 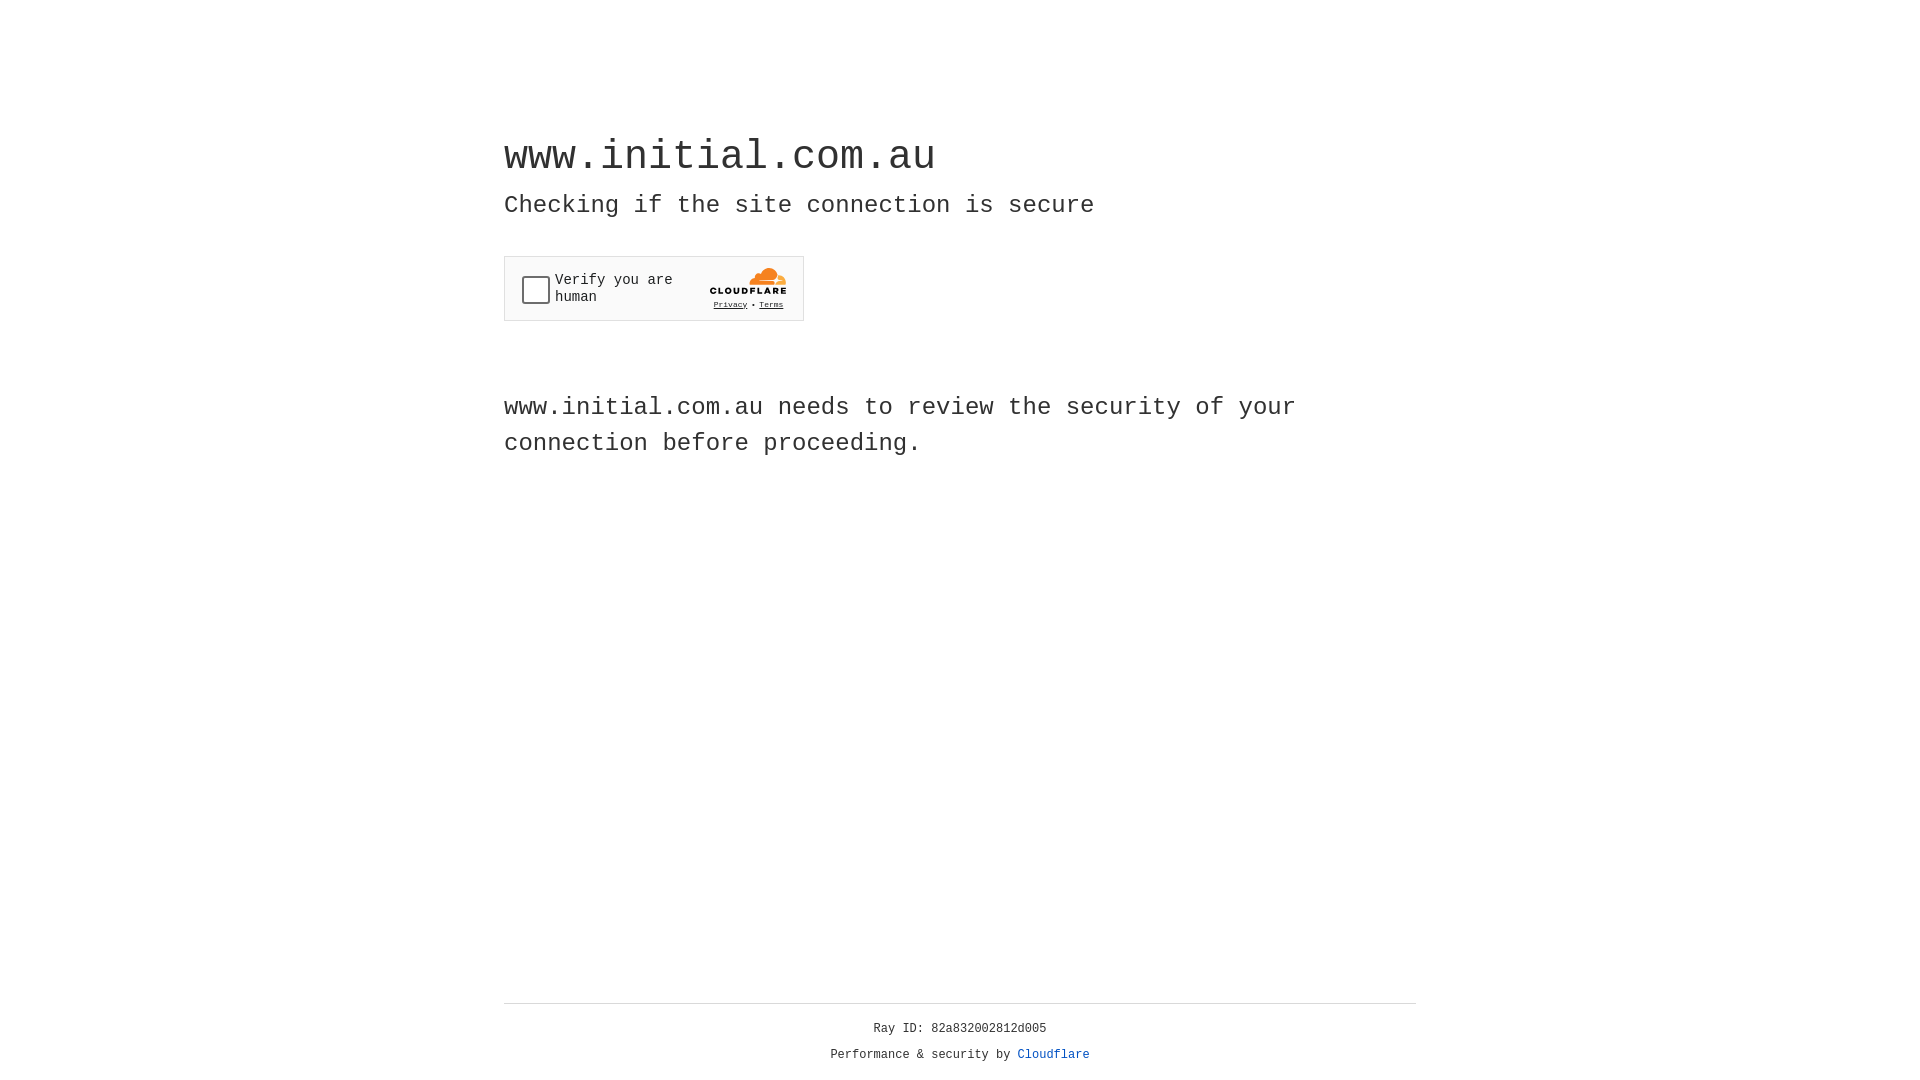 What do you see at coordinates (654, 288) in the screenshot?
I see `Widget containing a Cloudflare security challenge` at bounding box center [654, 288].